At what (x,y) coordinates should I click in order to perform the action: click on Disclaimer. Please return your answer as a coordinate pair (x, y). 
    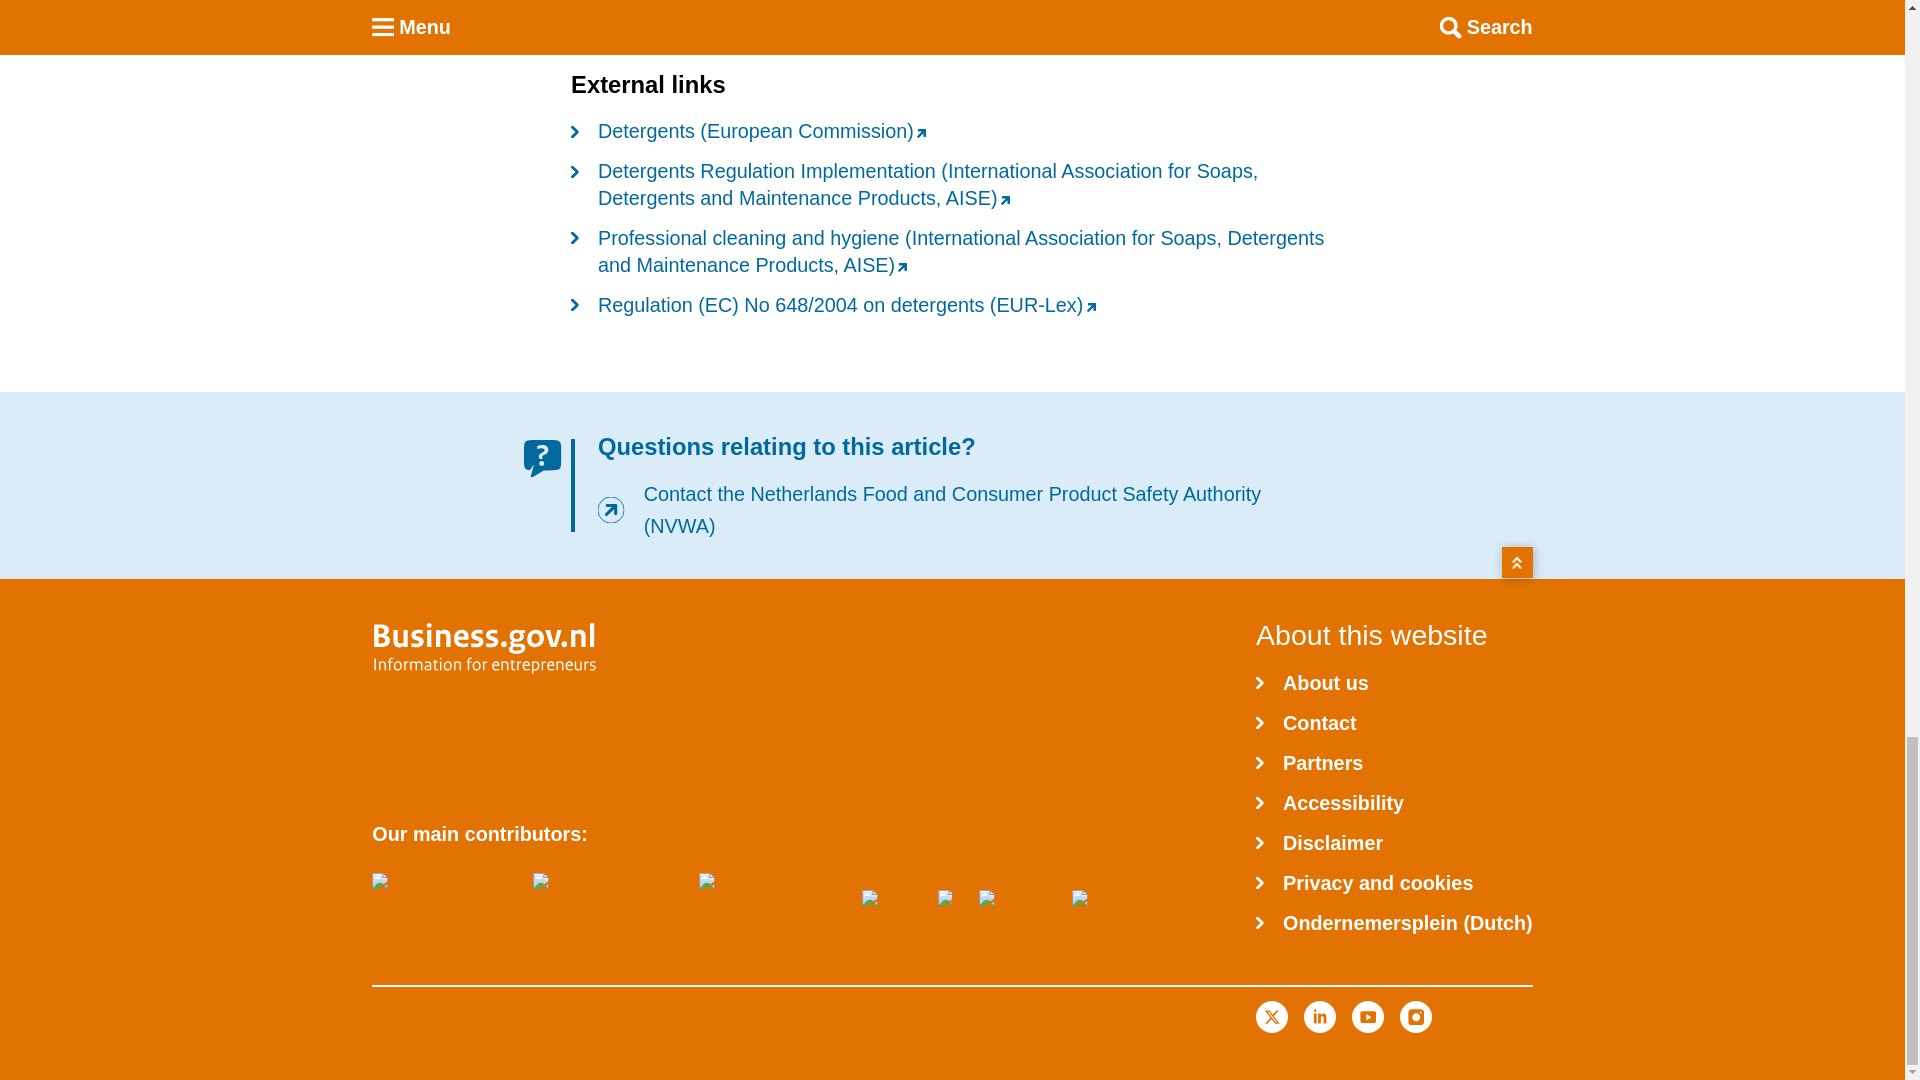
    Looking at the image, I should click on (1318, 842).